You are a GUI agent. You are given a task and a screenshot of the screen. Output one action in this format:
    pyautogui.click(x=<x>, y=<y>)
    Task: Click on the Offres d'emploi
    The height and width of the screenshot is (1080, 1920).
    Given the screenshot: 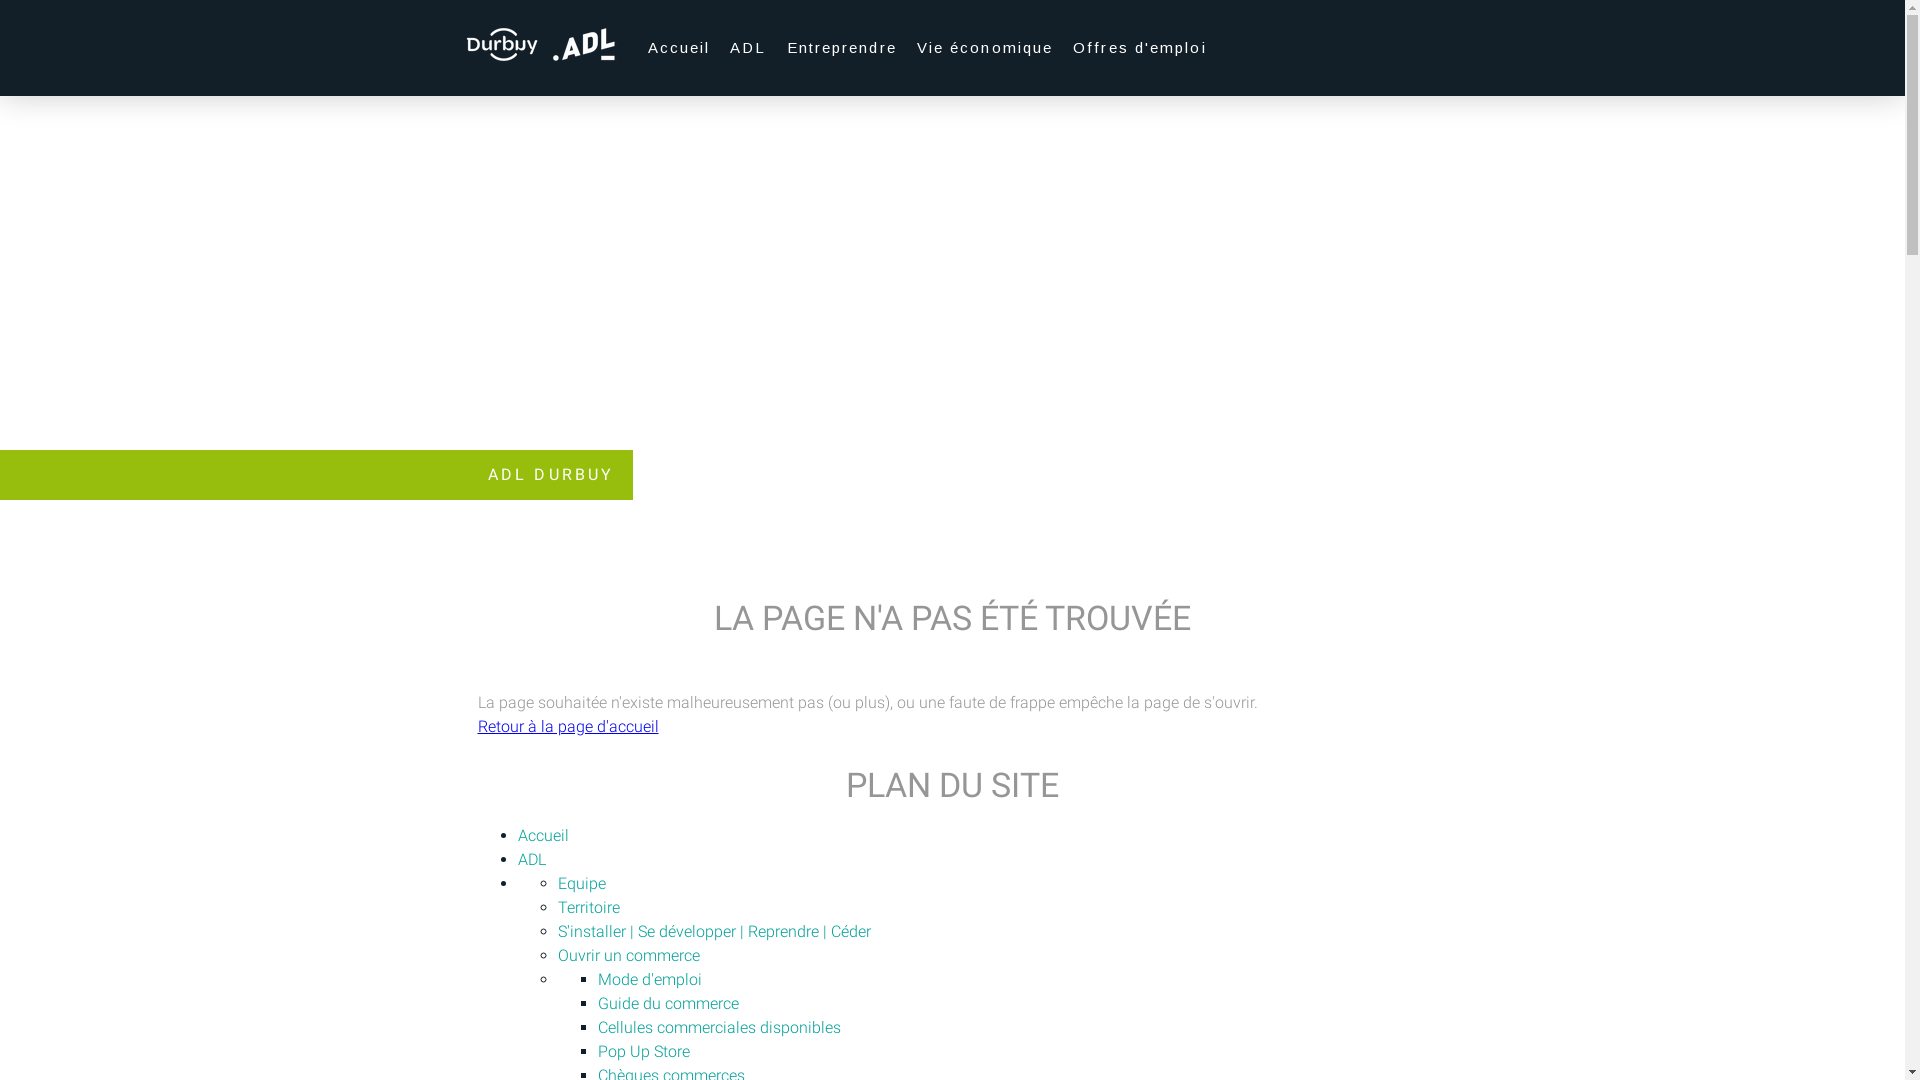 What is the action you would take?
    pyautogui.click(x=1140, y=48)
    